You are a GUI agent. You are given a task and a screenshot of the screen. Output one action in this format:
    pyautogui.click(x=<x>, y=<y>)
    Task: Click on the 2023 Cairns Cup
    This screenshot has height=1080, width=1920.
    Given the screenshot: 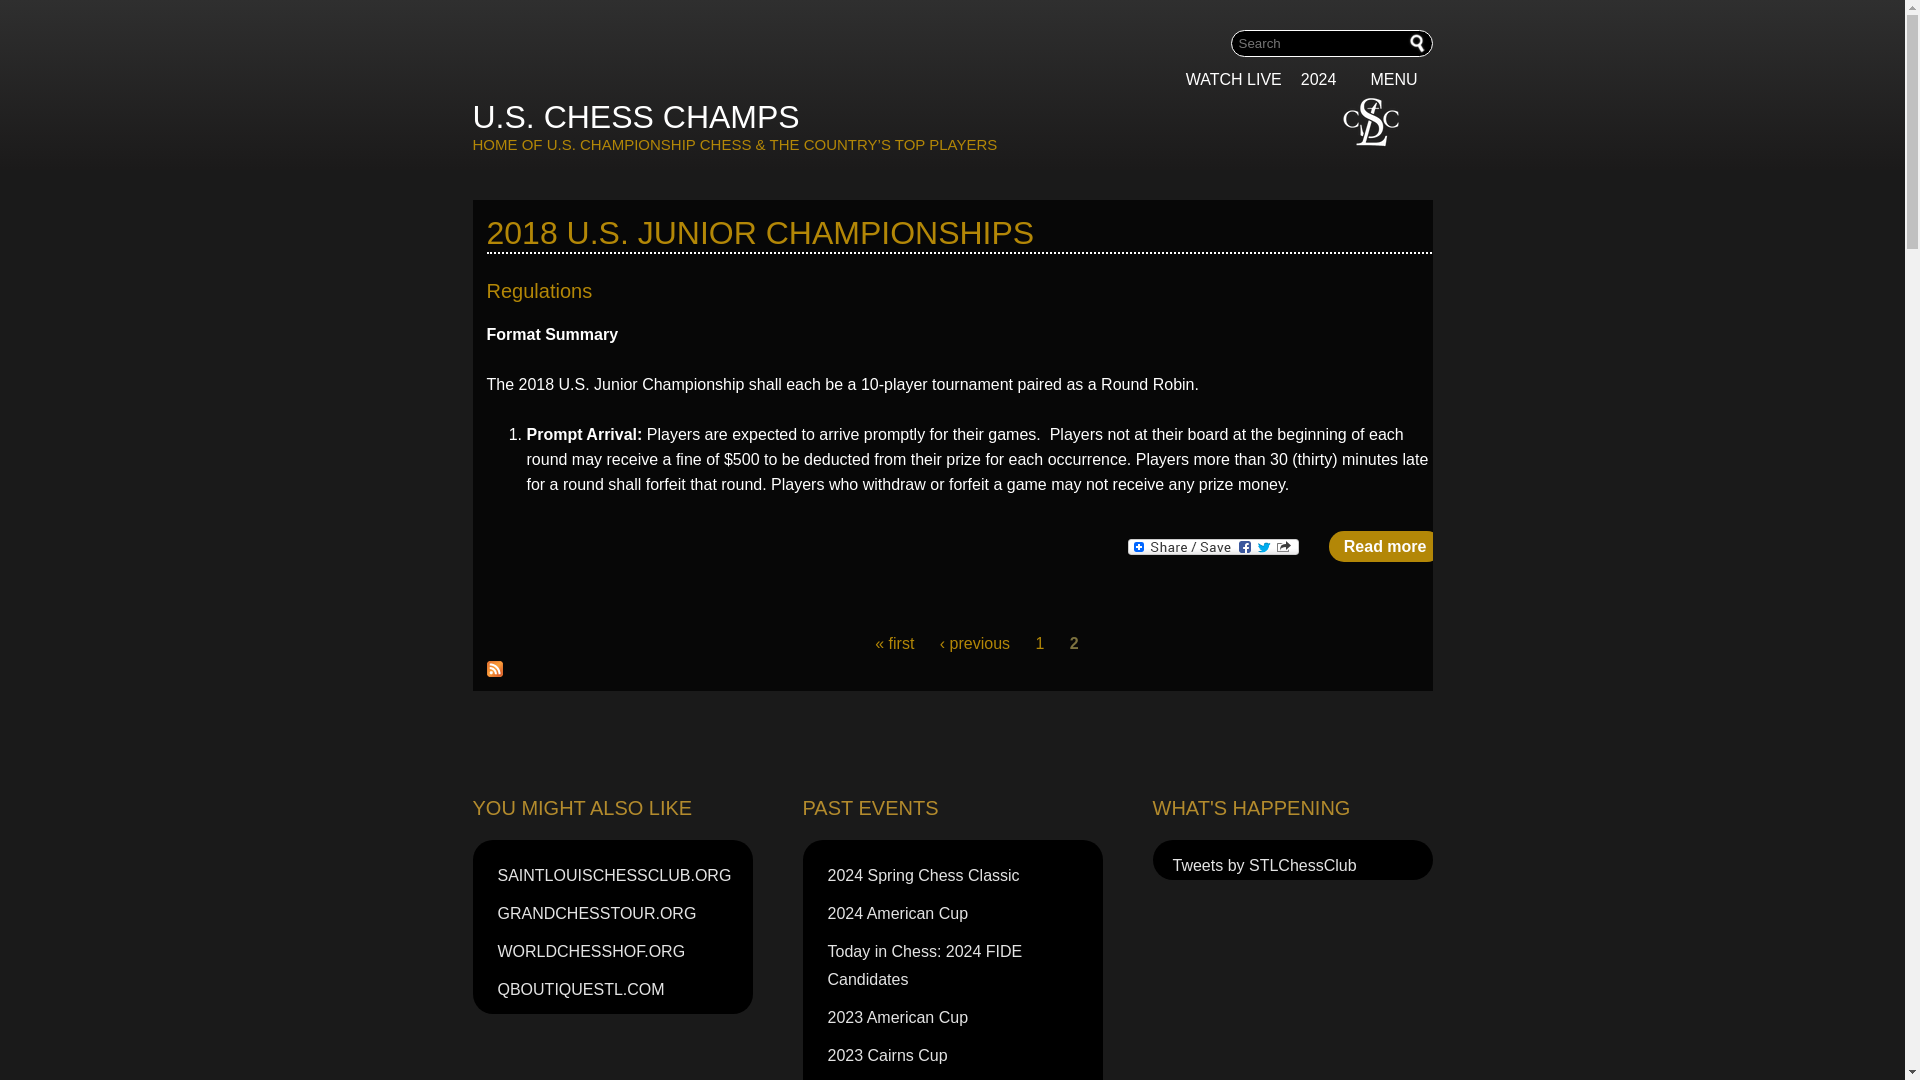 What is the action you would take?
    pyautogui.click(x=962, y=1055)
    